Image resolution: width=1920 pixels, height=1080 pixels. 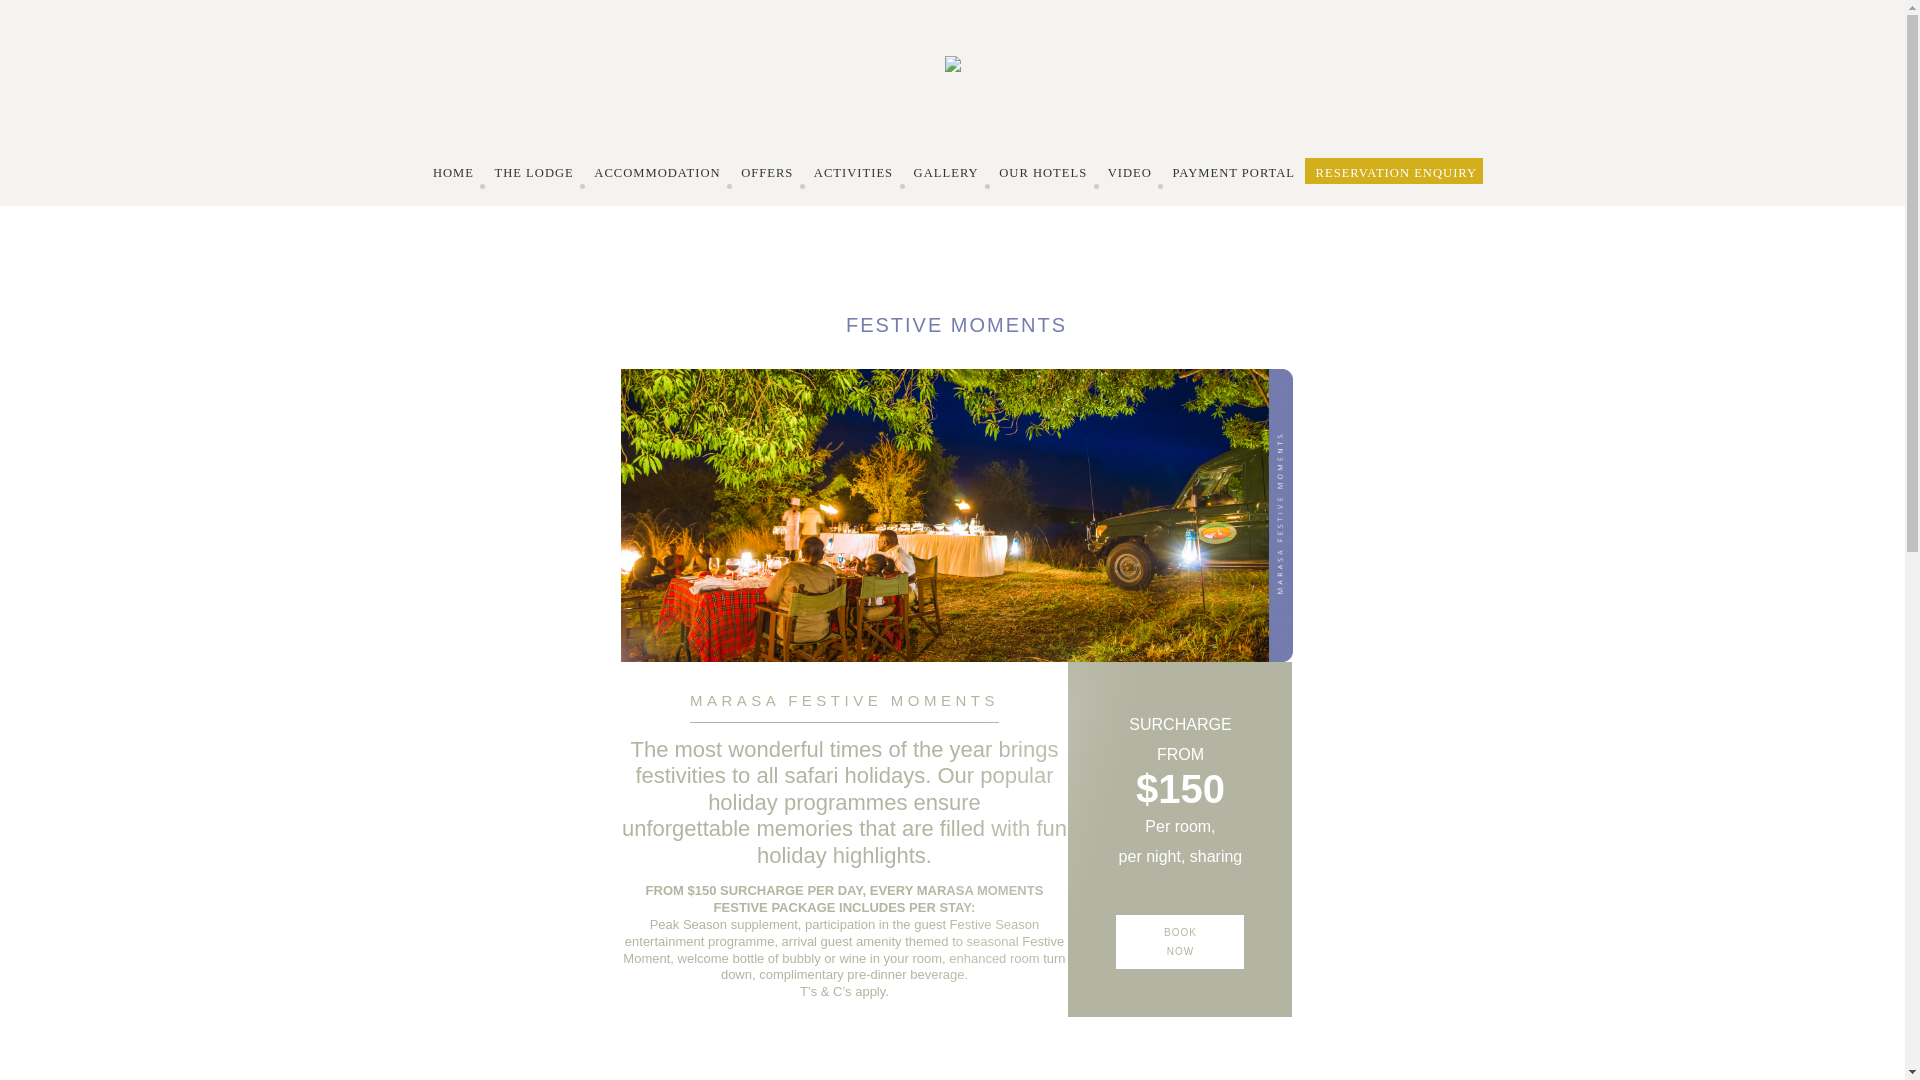 What do you see at coordinates (1130, 173) in the screenshot?
I see `VIDEO` at bounding box center [1130, 173].